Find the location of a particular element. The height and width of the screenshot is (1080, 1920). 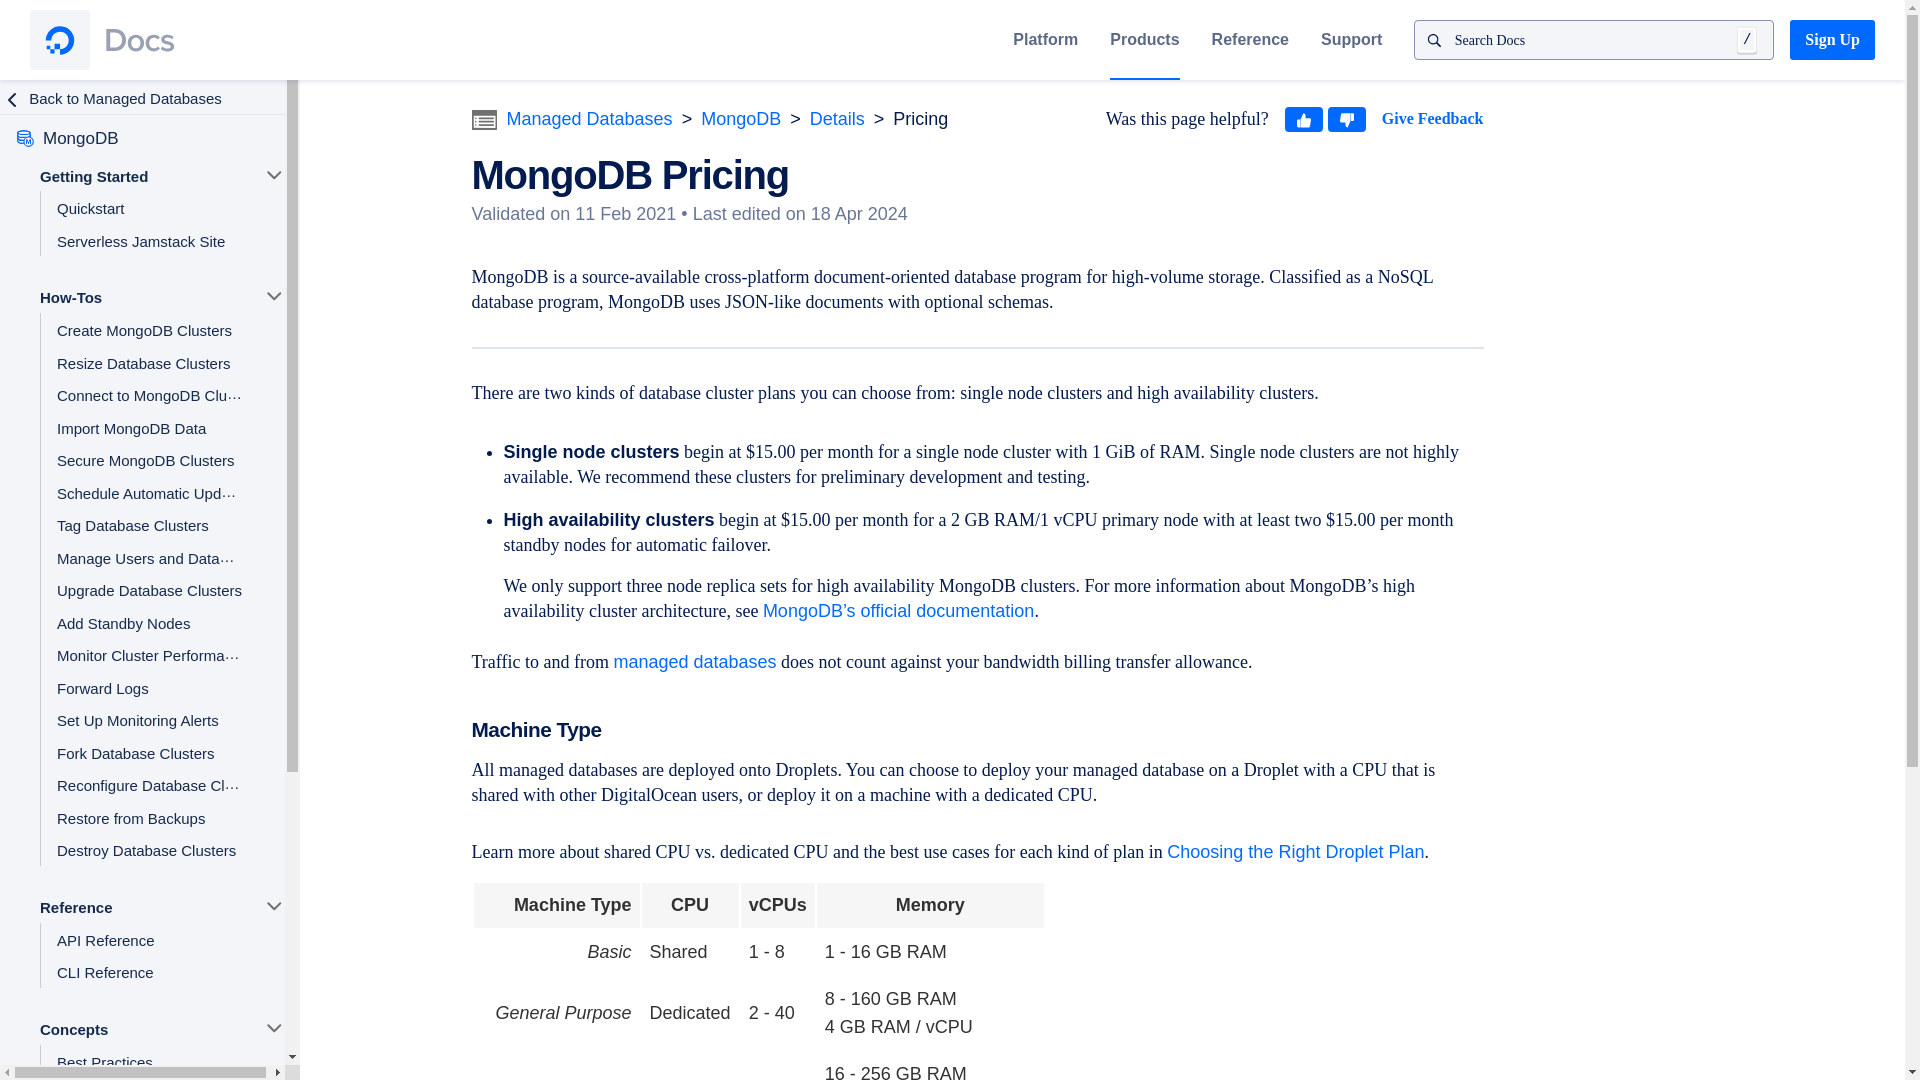

Quickstart is located at coordinates (149, 207).